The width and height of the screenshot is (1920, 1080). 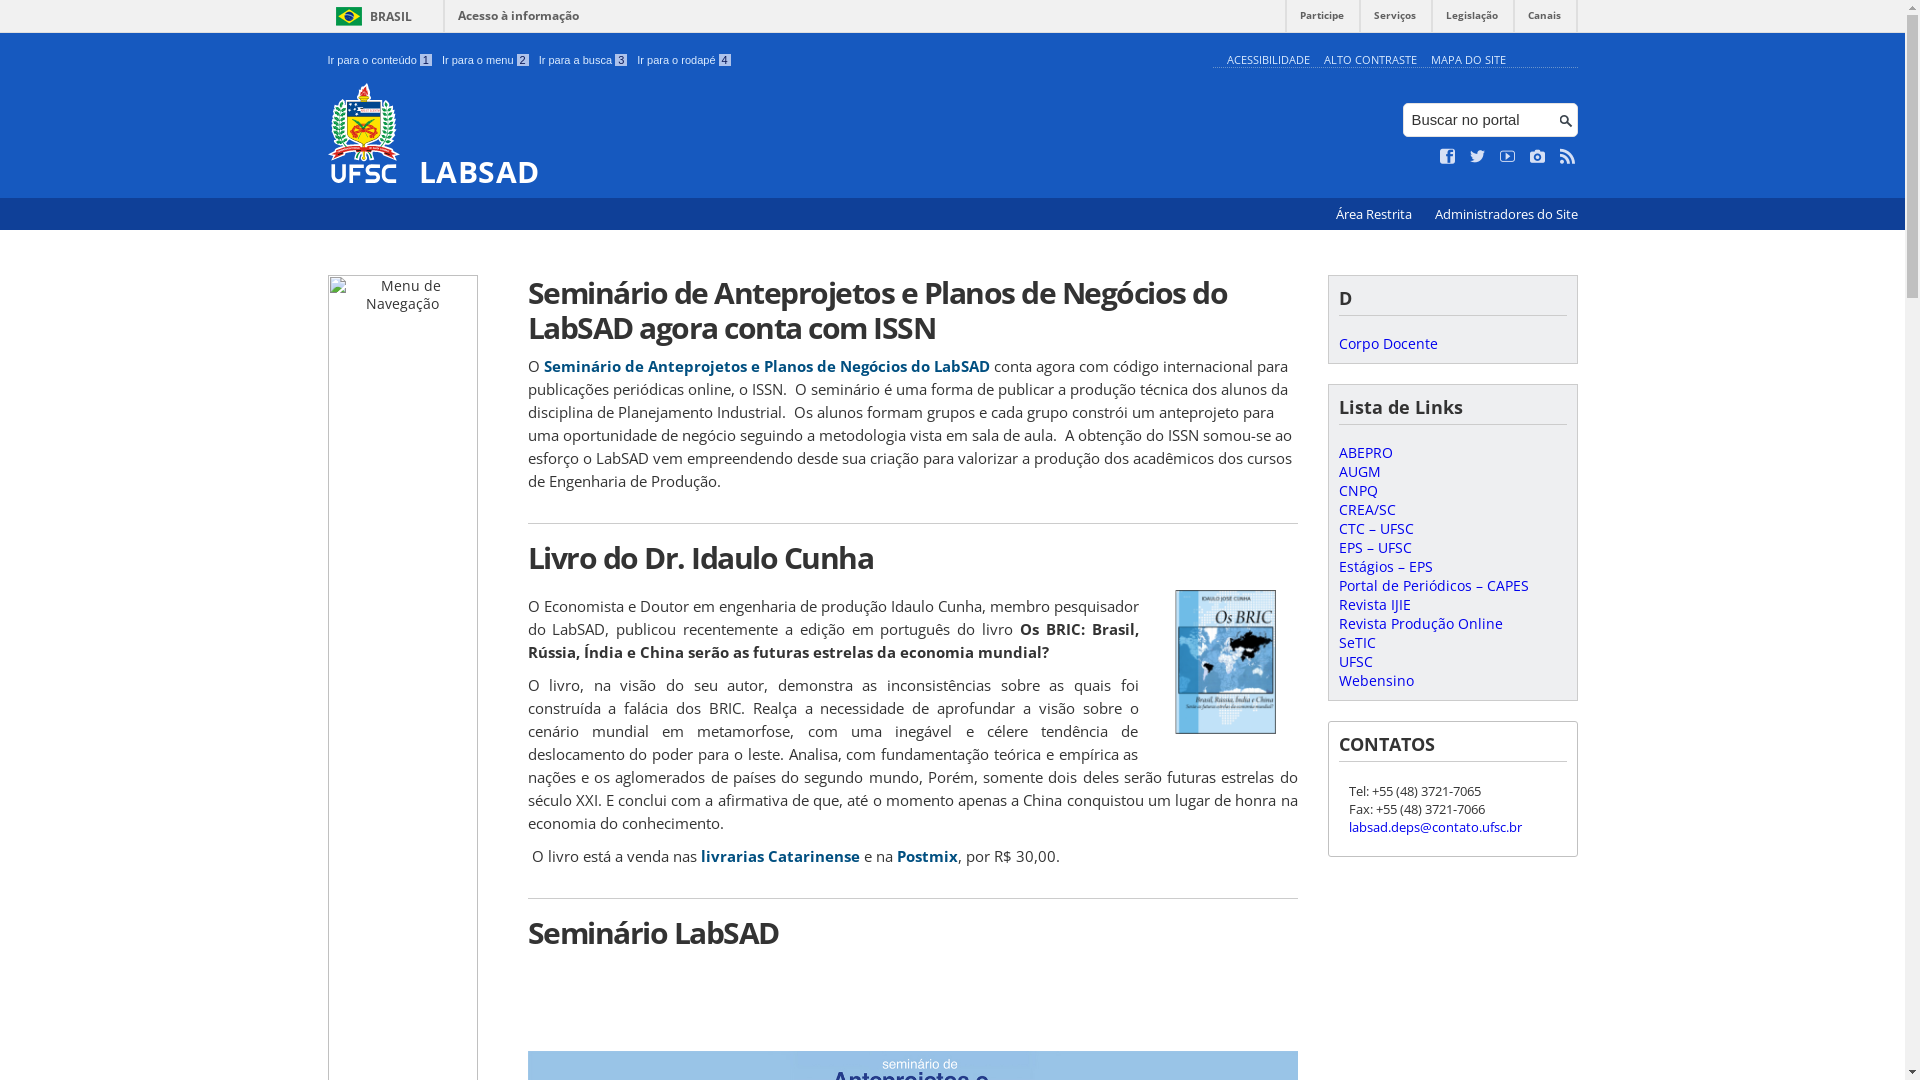 What do you see at coordinates (1538, 157) in the screenshot?
I see `Veja no Instagram` at bounding box center [1538, 157].